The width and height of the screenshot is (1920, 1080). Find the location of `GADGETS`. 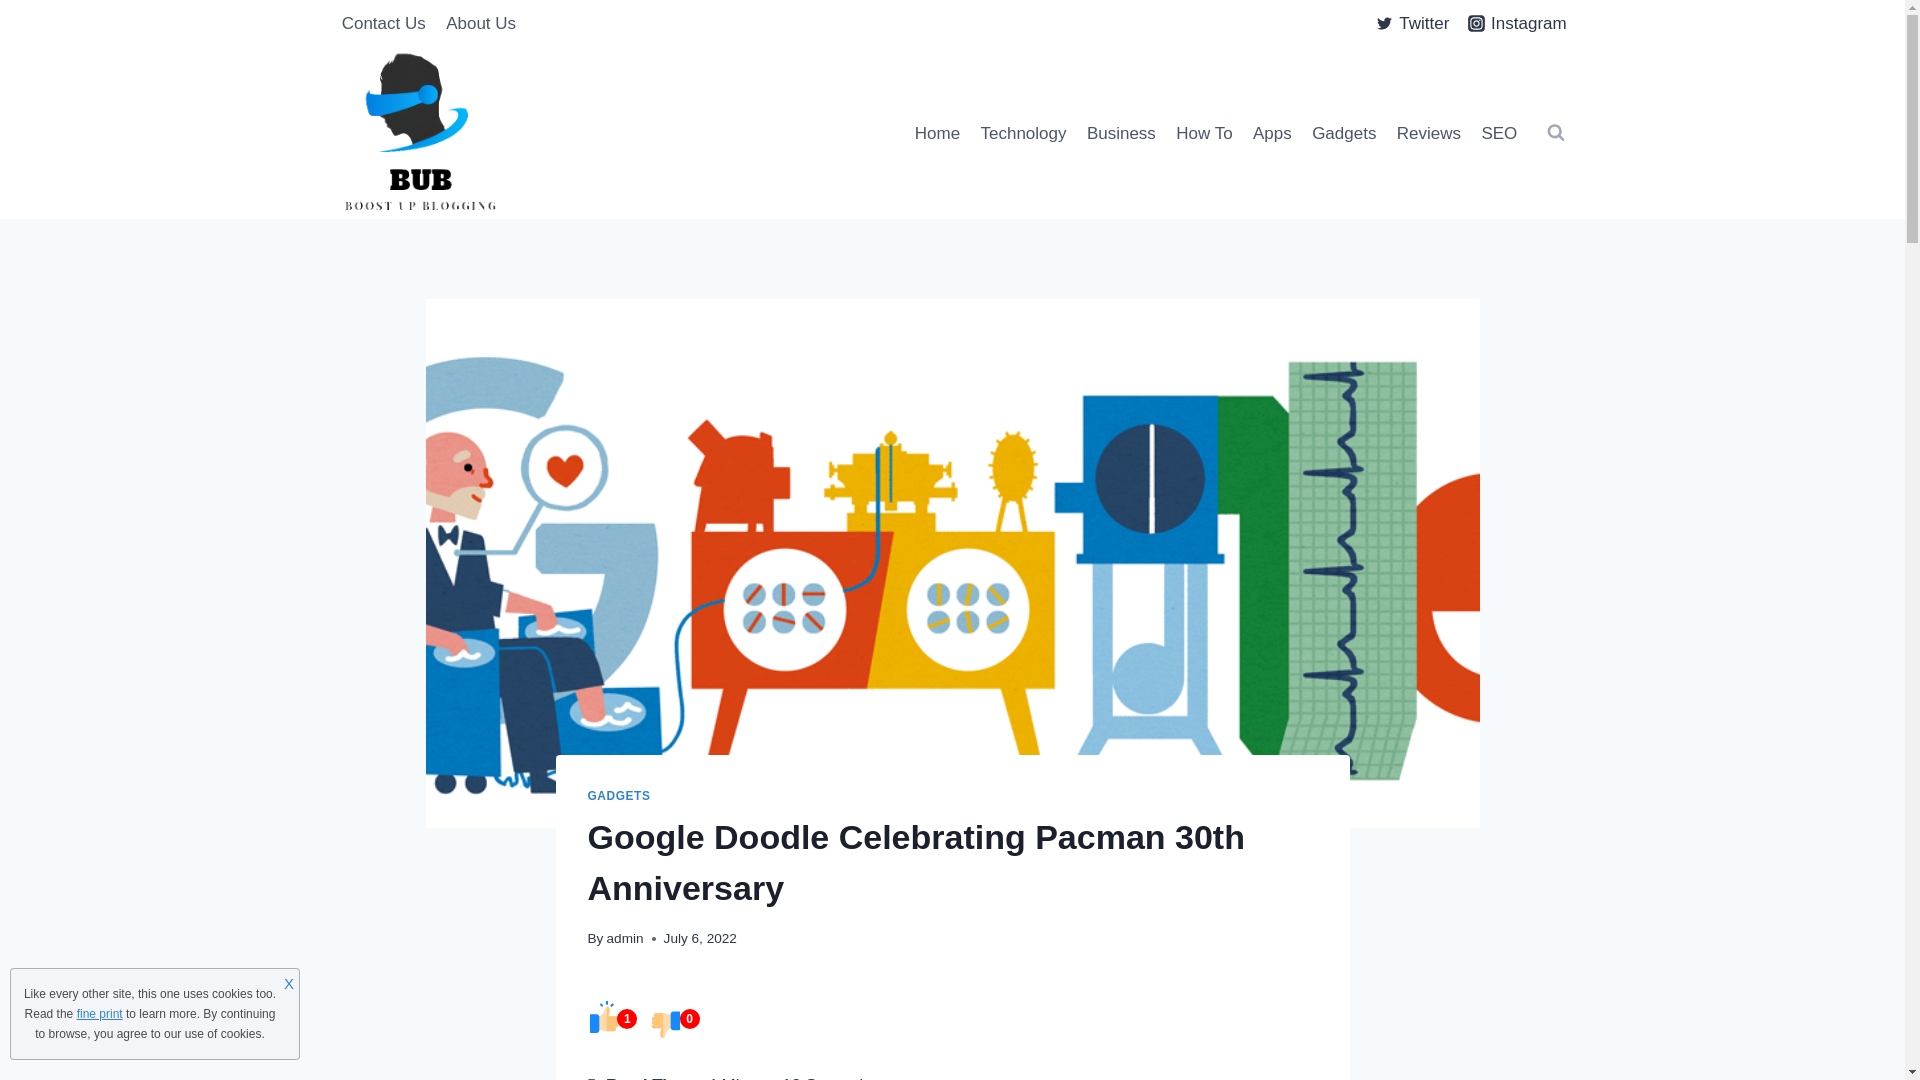

GADGETS is located at coordinates (618, 796).